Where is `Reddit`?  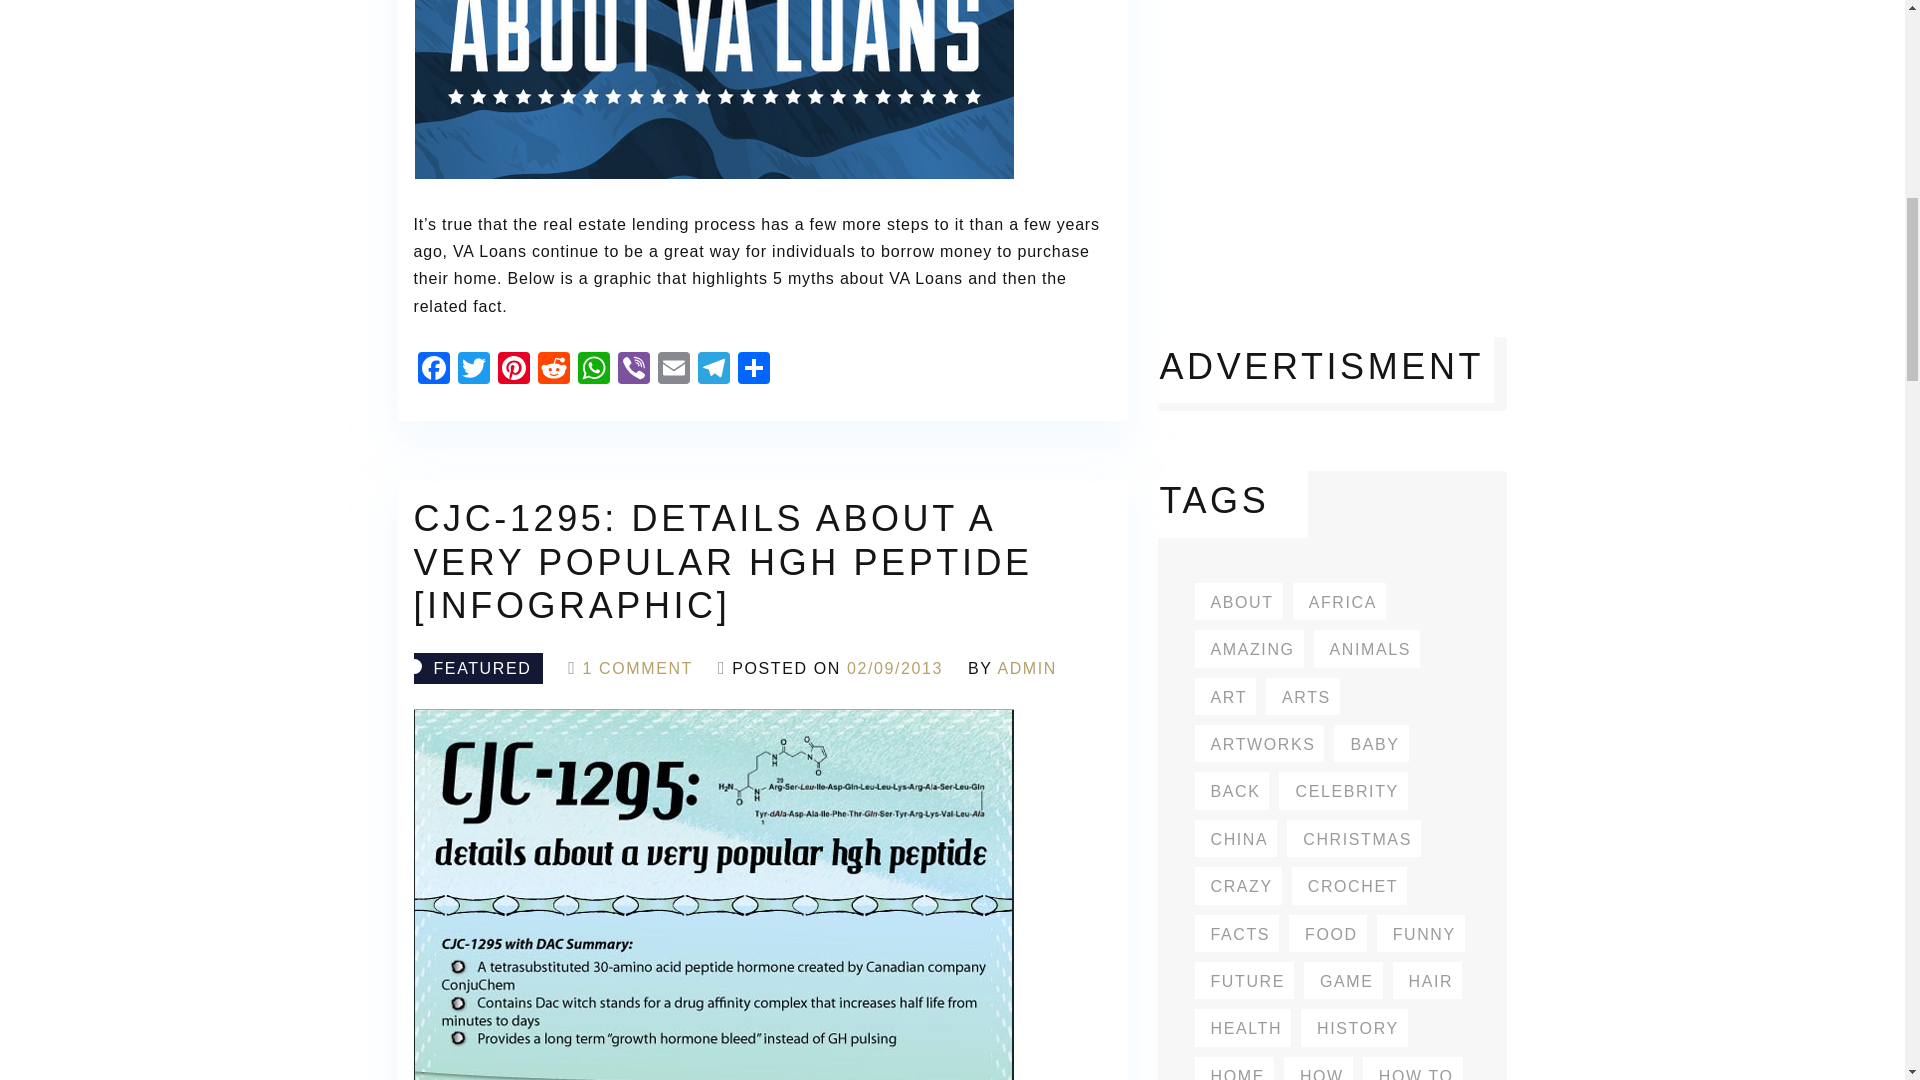
Reddit is located at coordinates (554, 370).